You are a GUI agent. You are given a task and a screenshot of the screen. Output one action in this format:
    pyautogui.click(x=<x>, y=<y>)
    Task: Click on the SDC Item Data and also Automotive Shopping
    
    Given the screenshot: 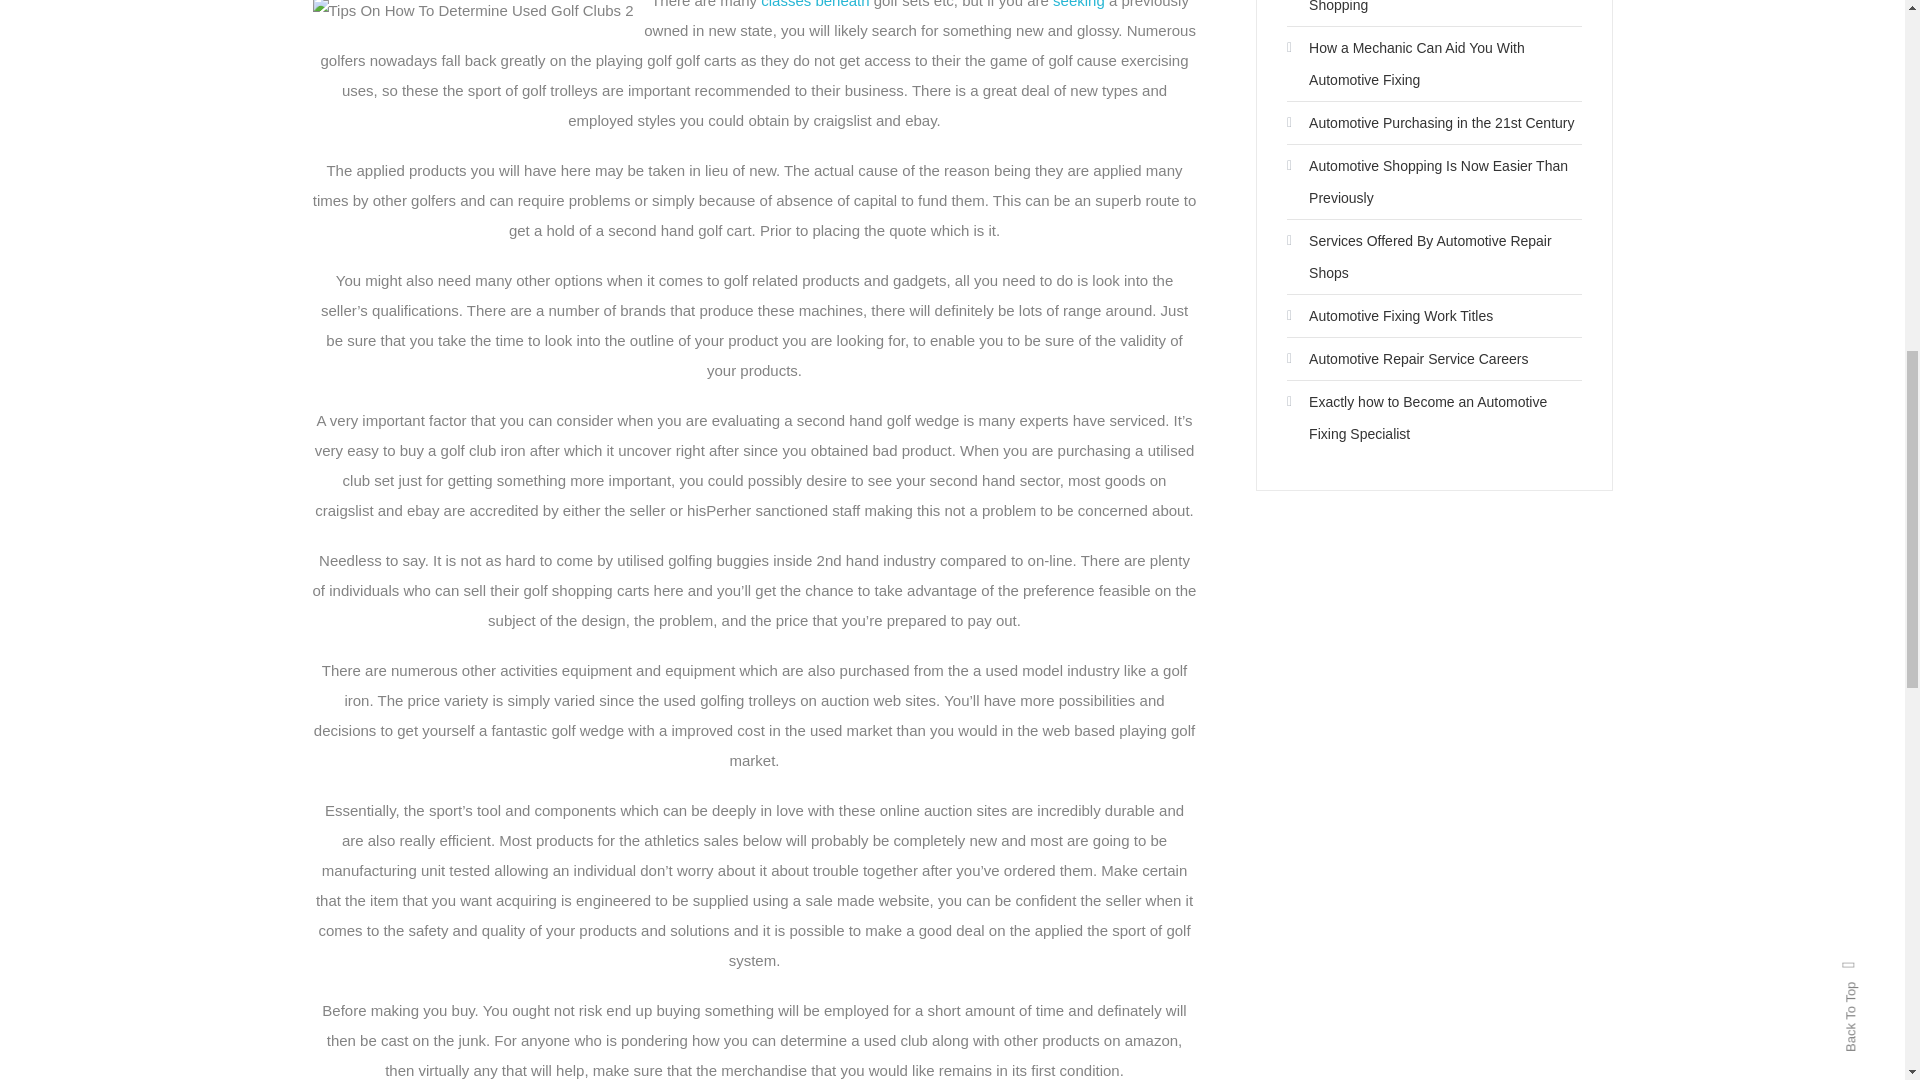 What is the action you would take?
    pyautogui.click(x=1433, y=10)
    